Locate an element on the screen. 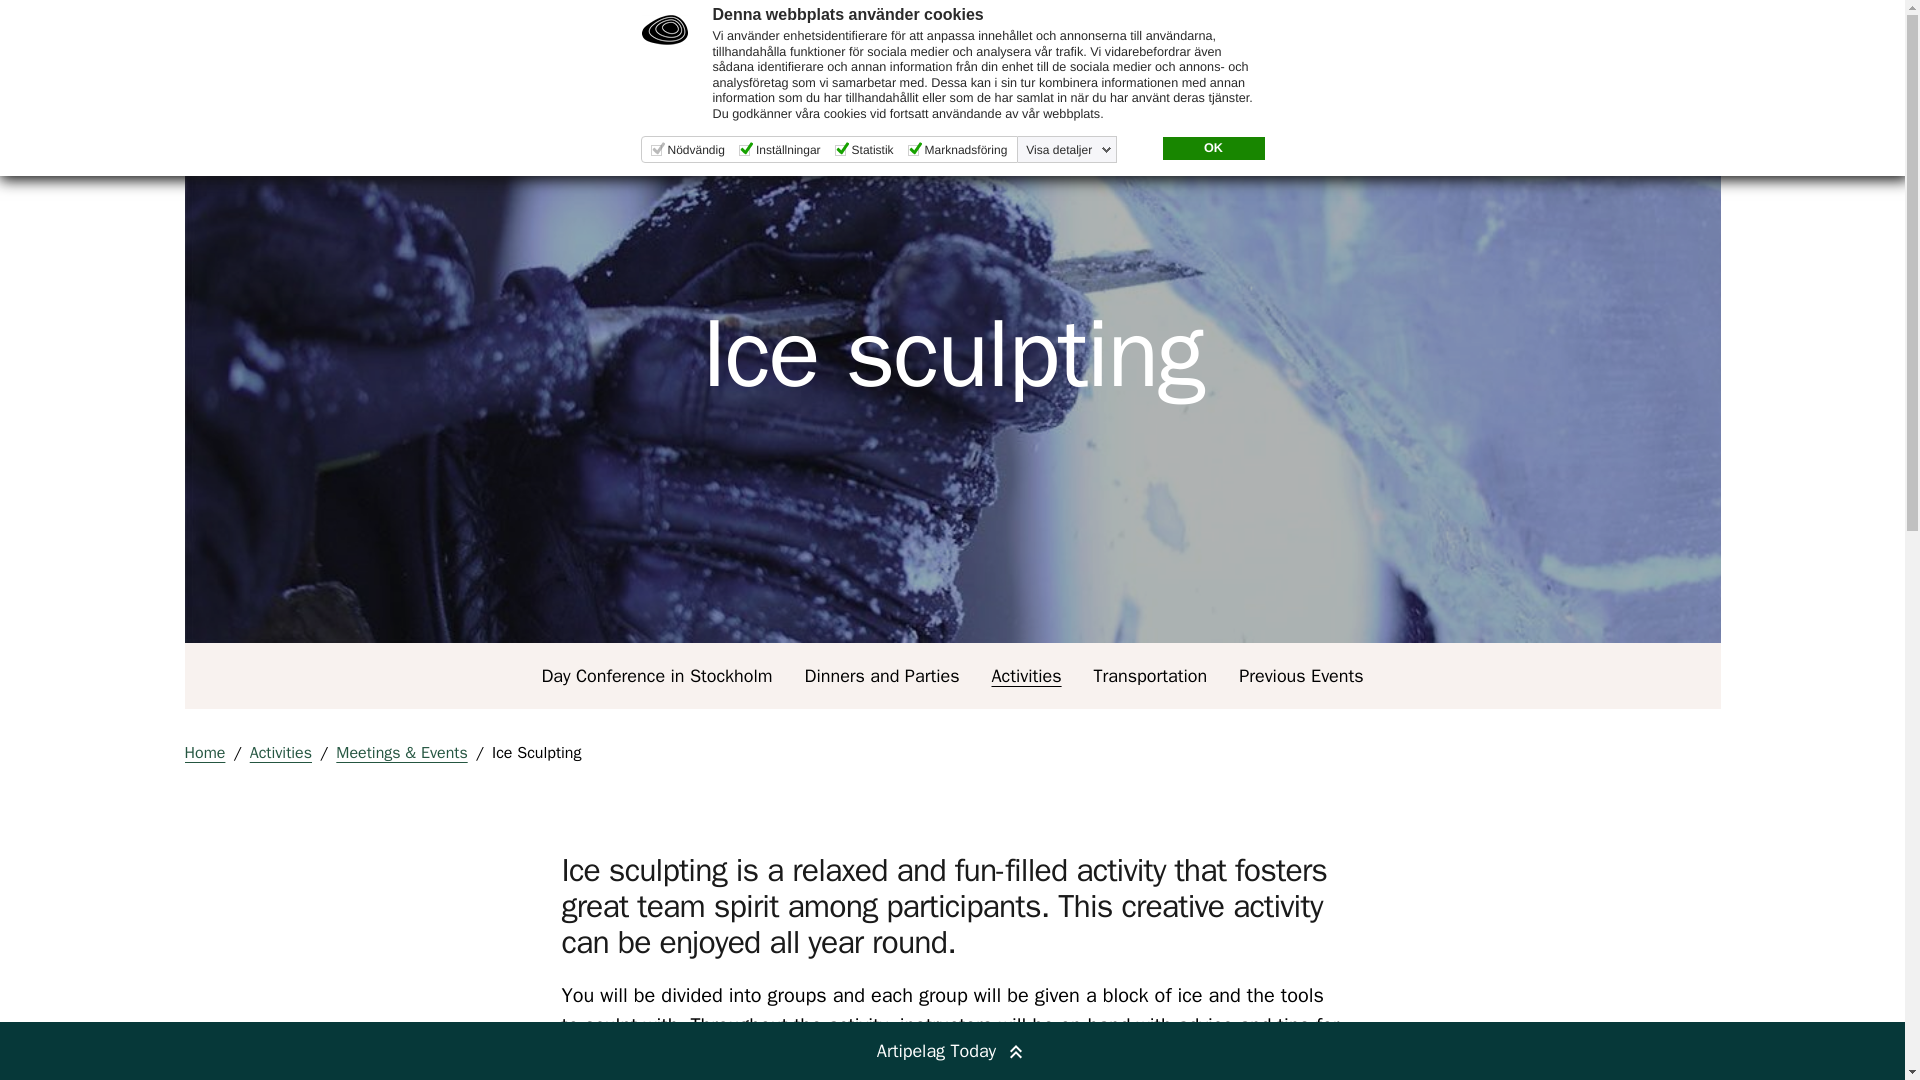 Image resolution: width=1920 pixels, height=1080 pixels. Visa detaljer is located at coordinates (1068, 149).